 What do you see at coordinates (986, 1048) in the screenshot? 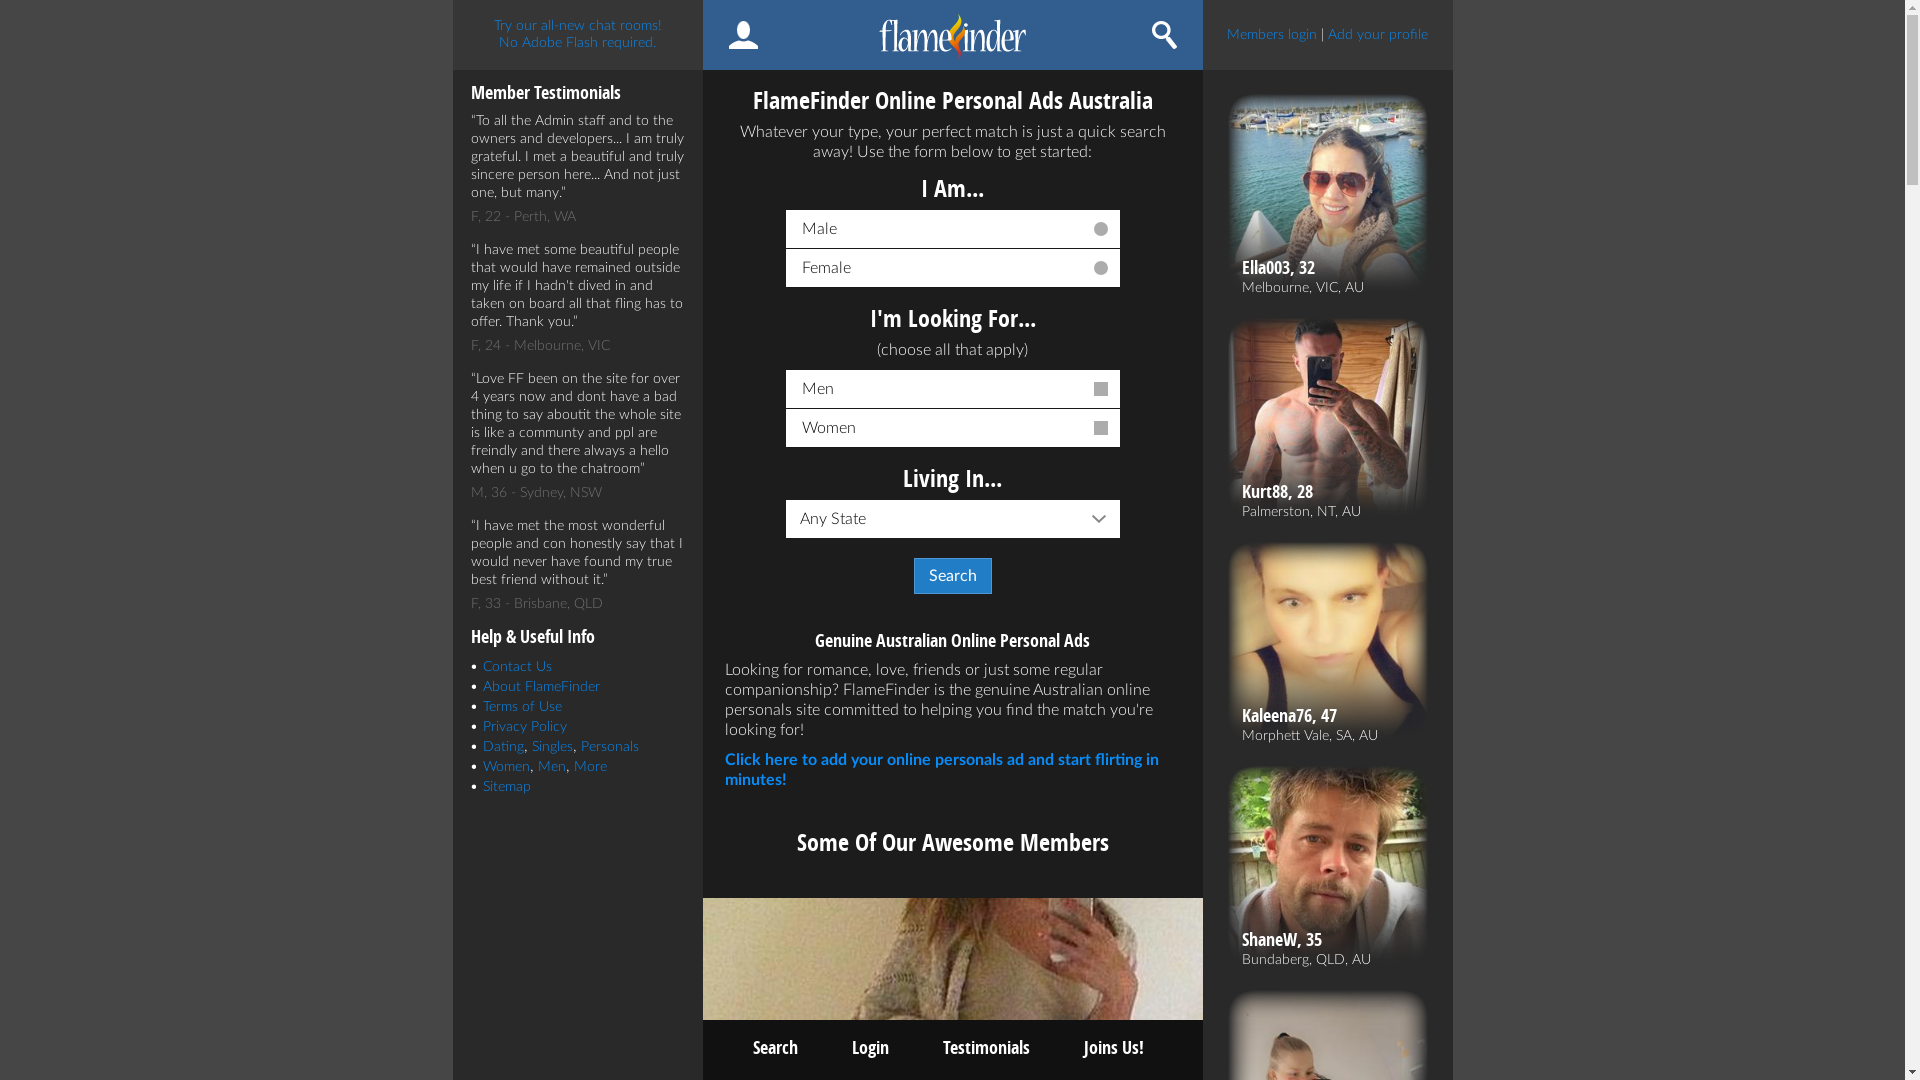
I see `Testimonials` at bounding box center [986, 1048].